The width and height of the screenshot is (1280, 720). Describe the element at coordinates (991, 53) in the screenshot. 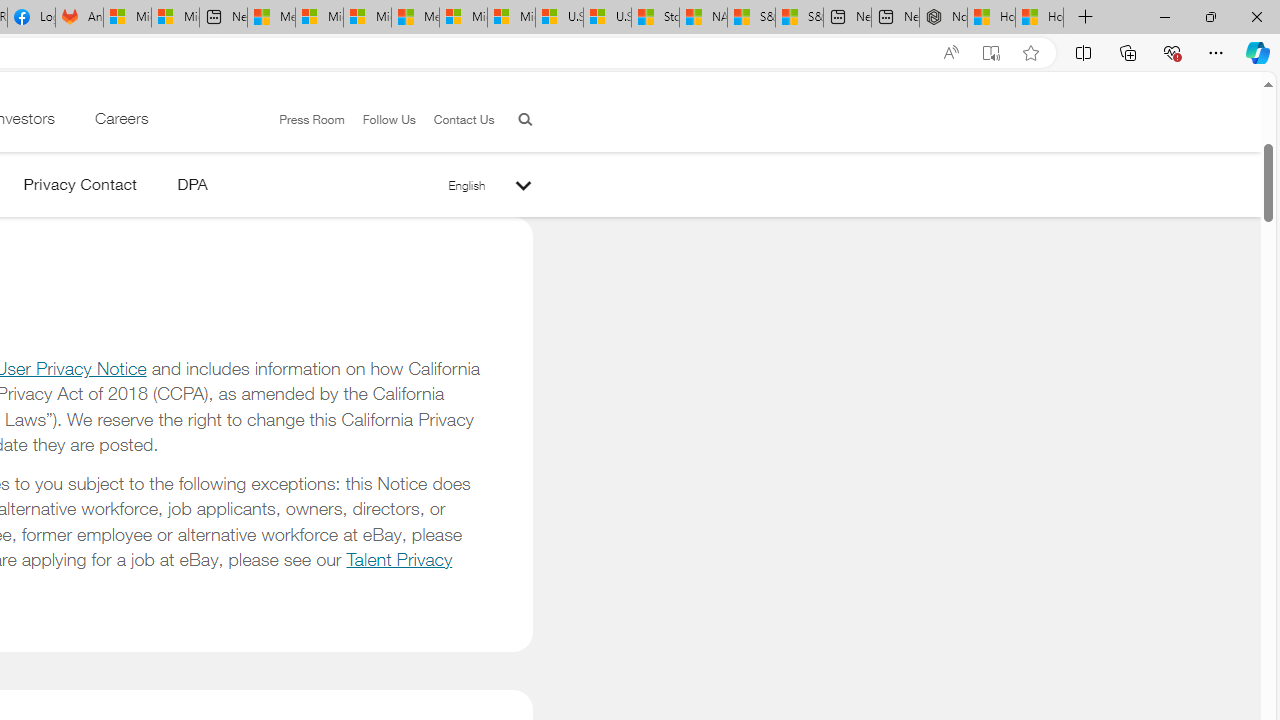

I see `Enter Immersive Reader (F9)` at that location.